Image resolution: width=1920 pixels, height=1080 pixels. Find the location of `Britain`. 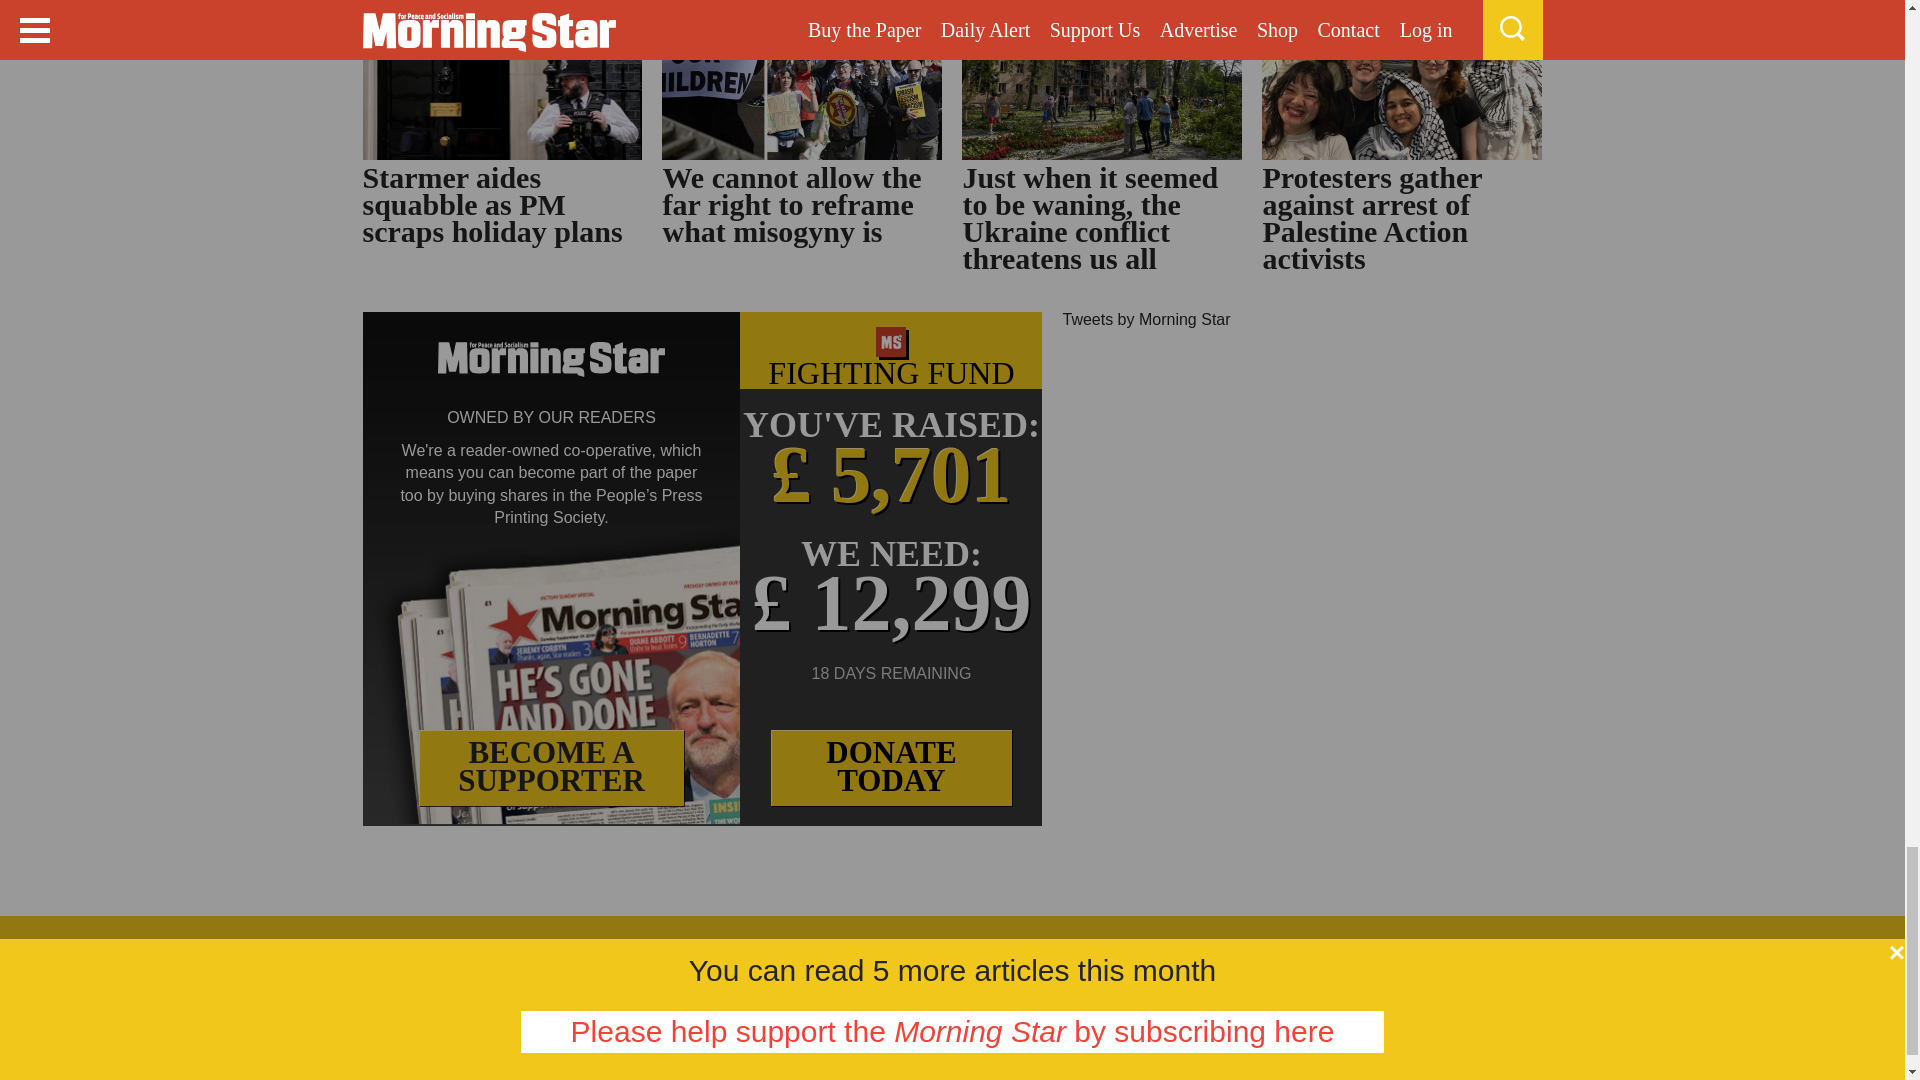

Britain is located at coordinates (406, 950).